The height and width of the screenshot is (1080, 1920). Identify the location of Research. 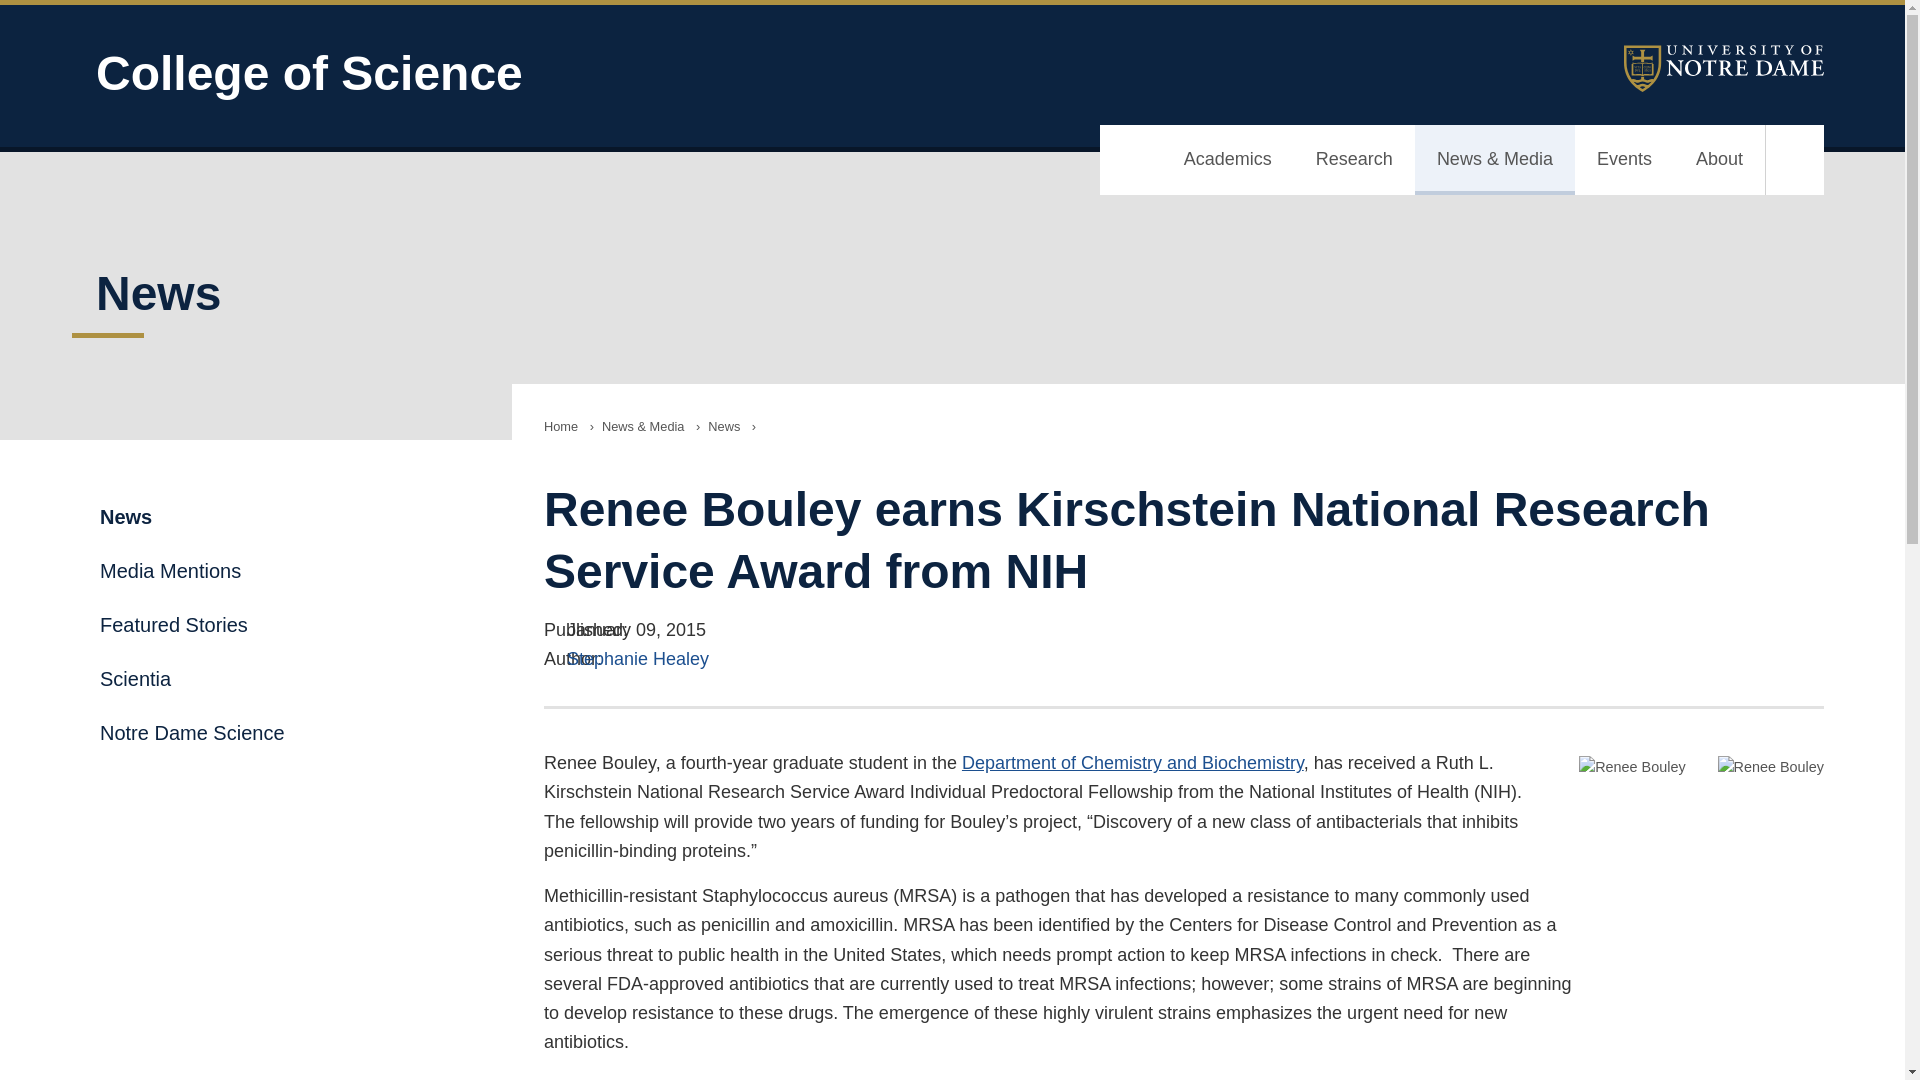
(1354, 160).